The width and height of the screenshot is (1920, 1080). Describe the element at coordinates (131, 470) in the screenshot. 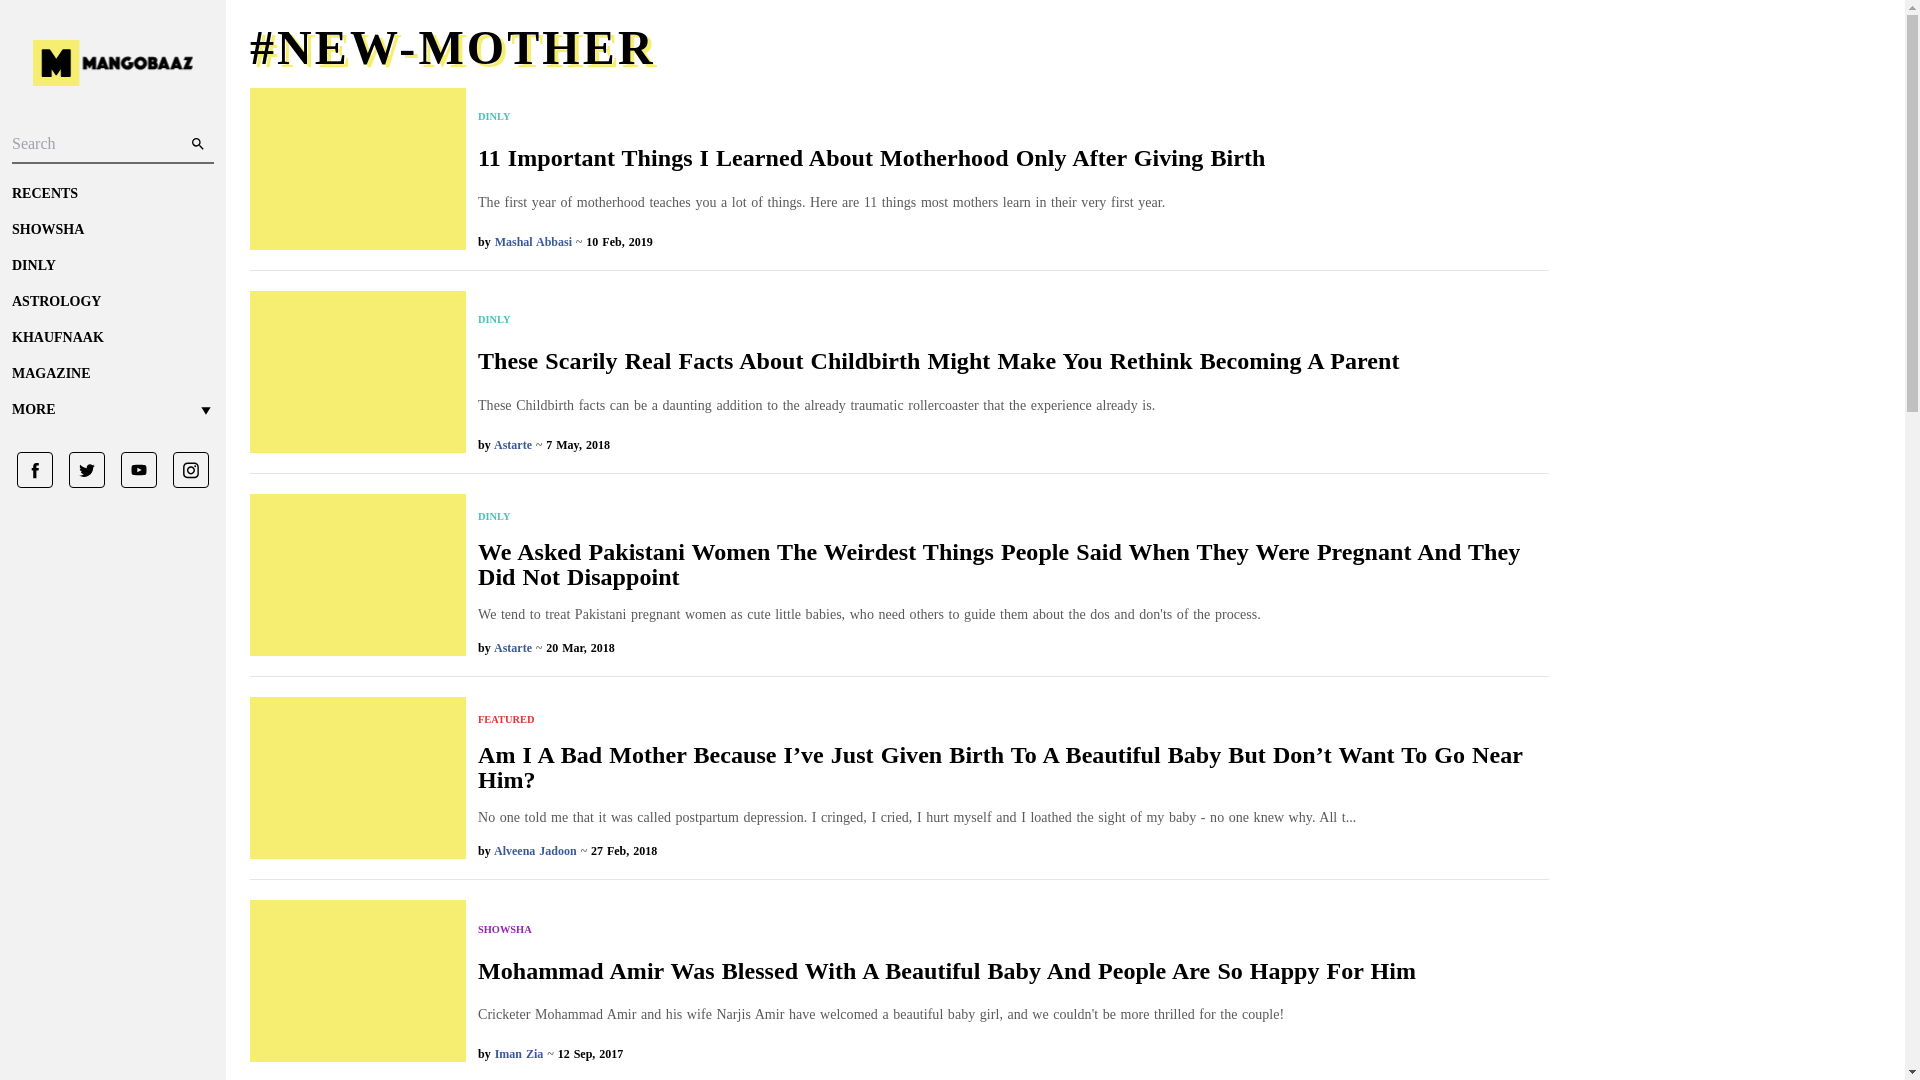

I see `Link to Youtube` at that location.